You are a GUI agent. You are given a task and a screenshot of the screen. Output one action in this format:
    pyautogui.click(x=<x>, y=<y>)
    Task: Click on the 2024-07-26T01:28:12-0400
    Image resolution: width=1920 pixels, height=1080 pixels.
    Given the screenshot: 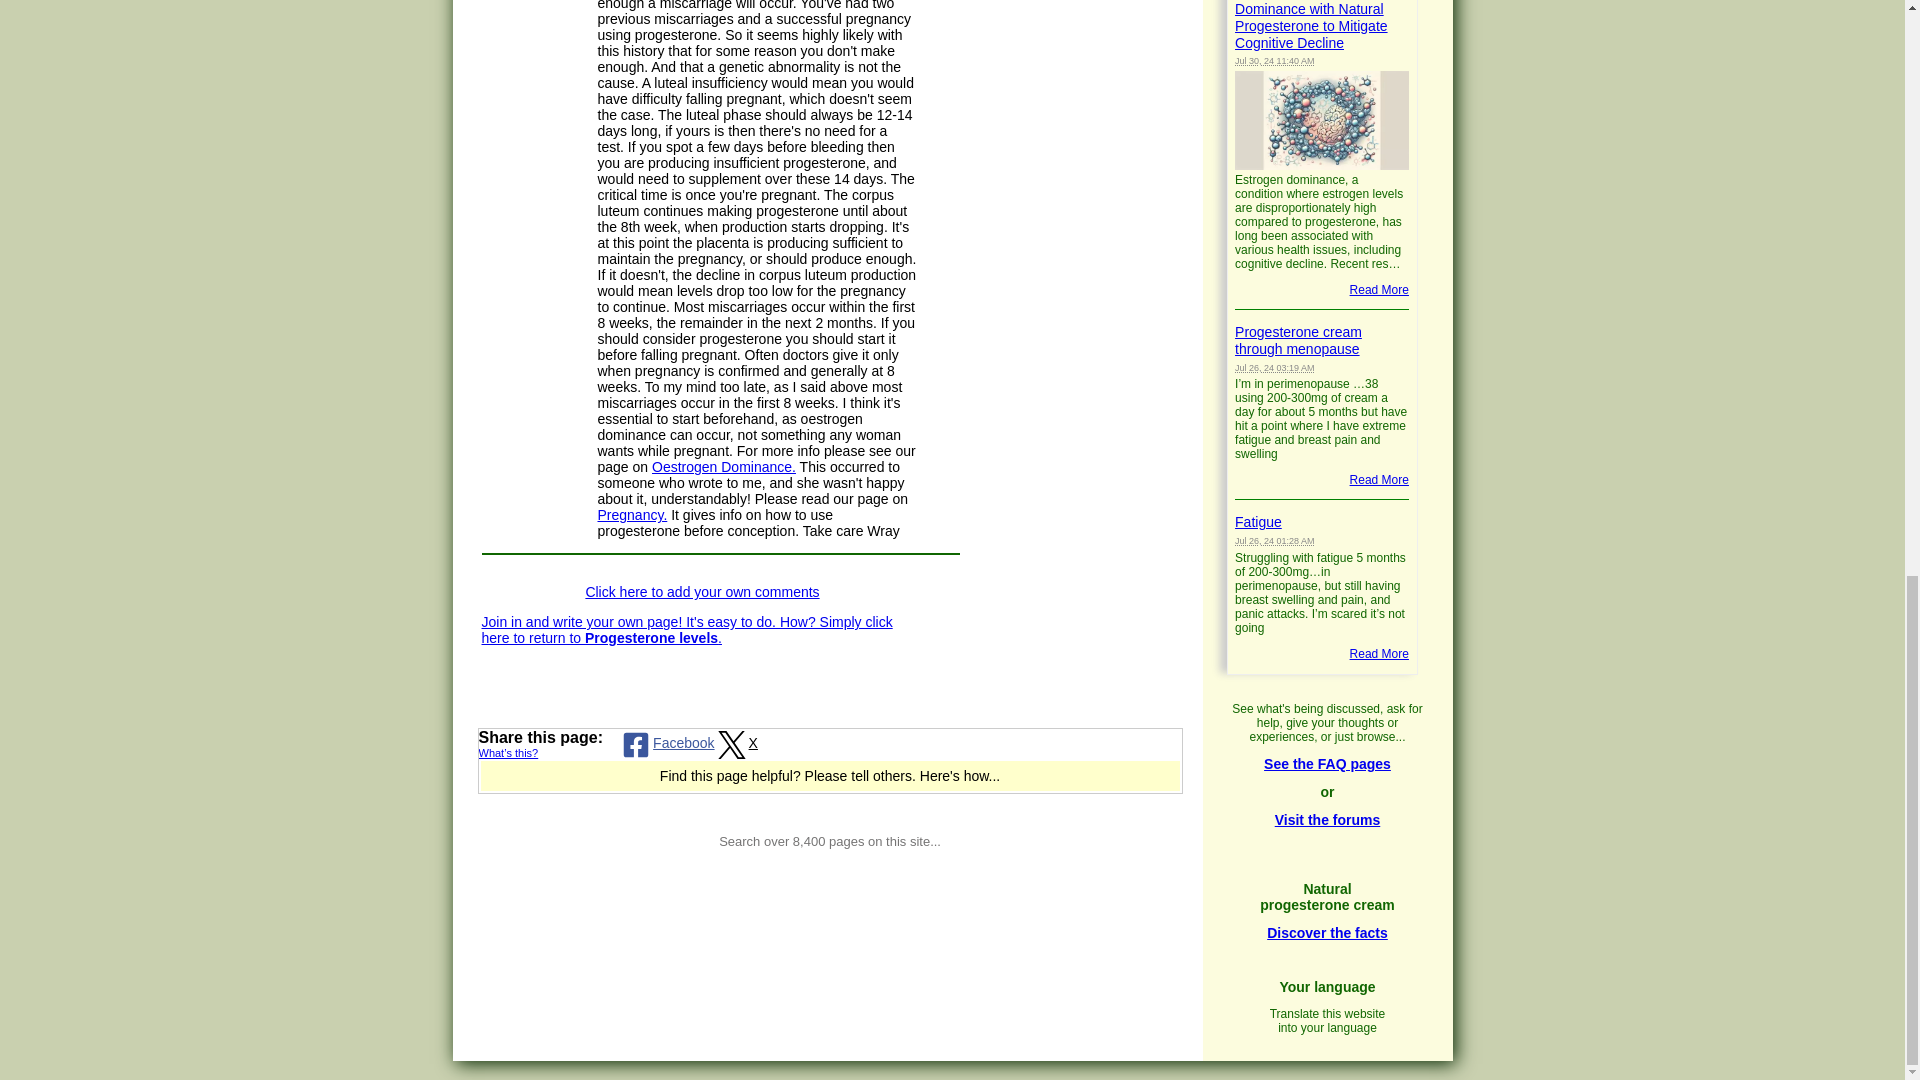 What is the action you would take?
    pyautogui.click(x=1274, y=540)
    